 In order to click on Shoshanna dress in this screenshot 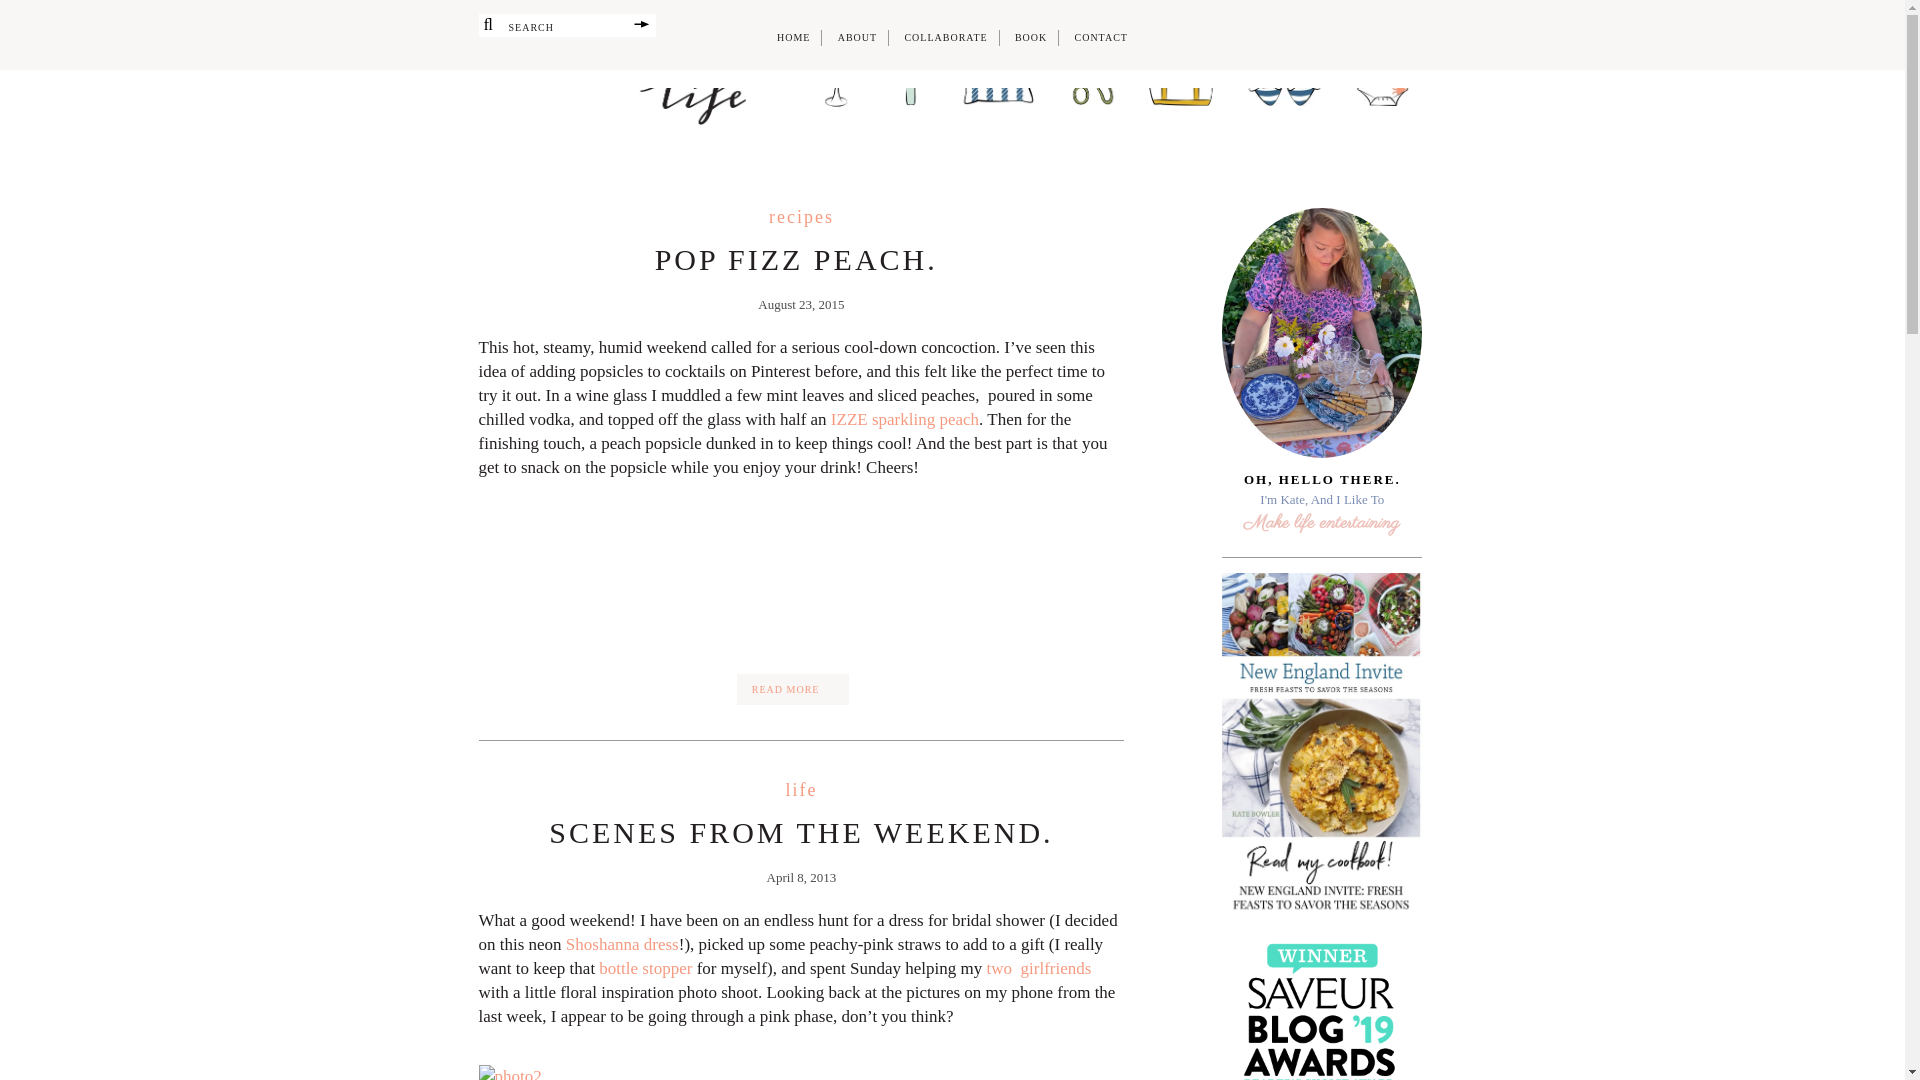, I will do `click(622, 944)`.